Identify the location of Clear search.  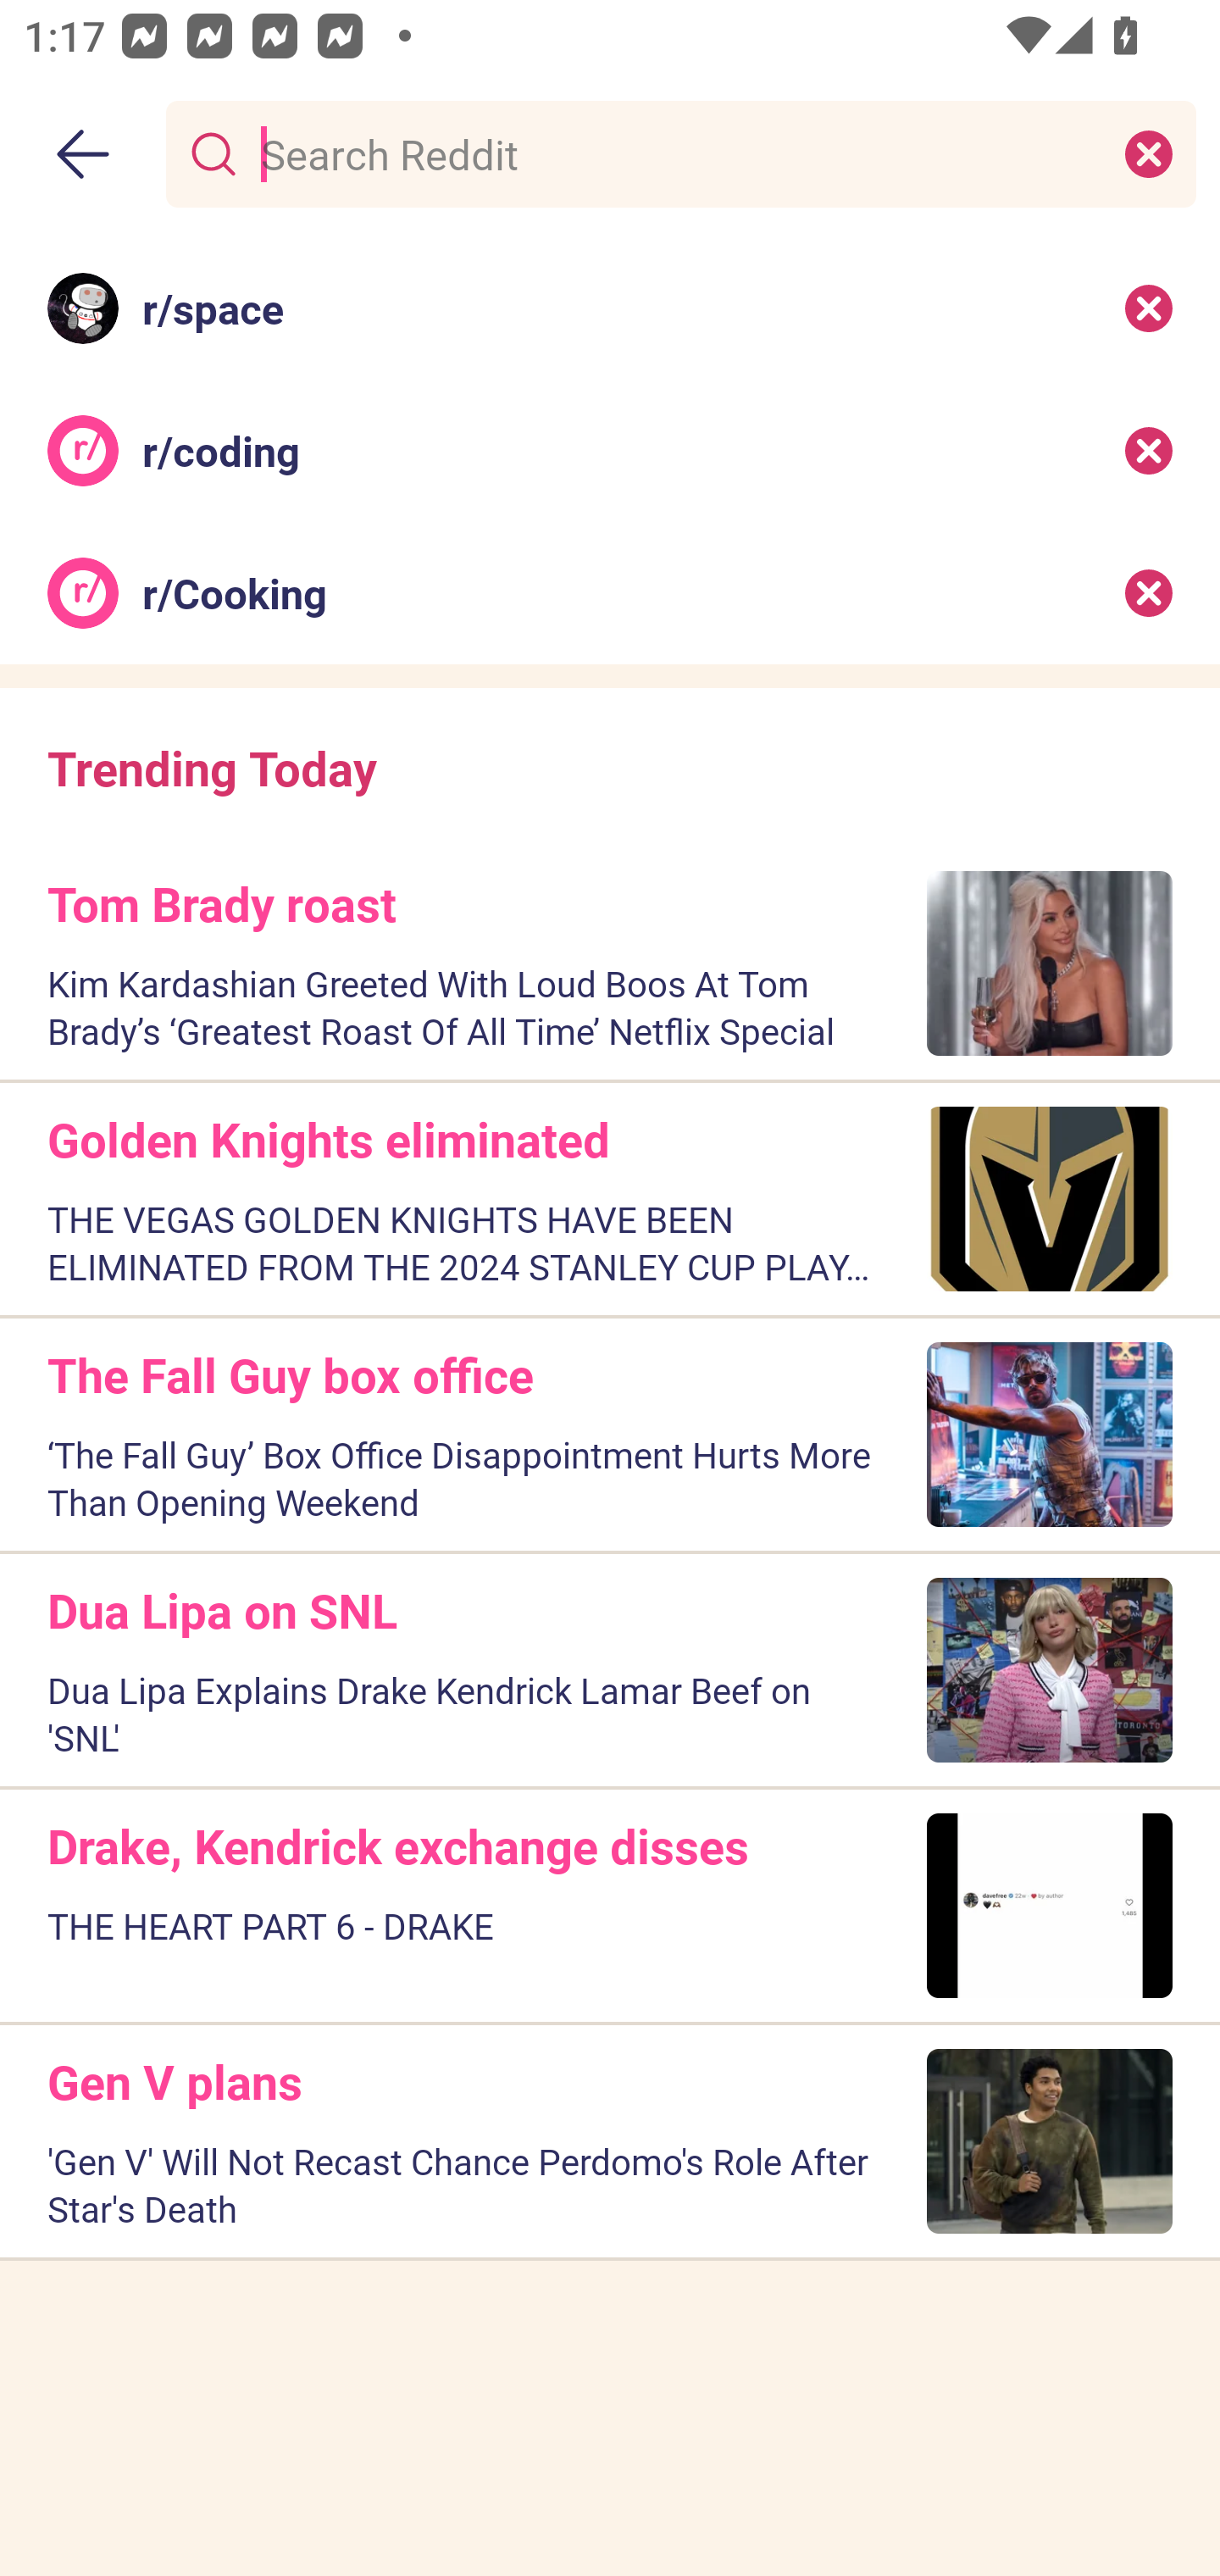
(1149, 153).